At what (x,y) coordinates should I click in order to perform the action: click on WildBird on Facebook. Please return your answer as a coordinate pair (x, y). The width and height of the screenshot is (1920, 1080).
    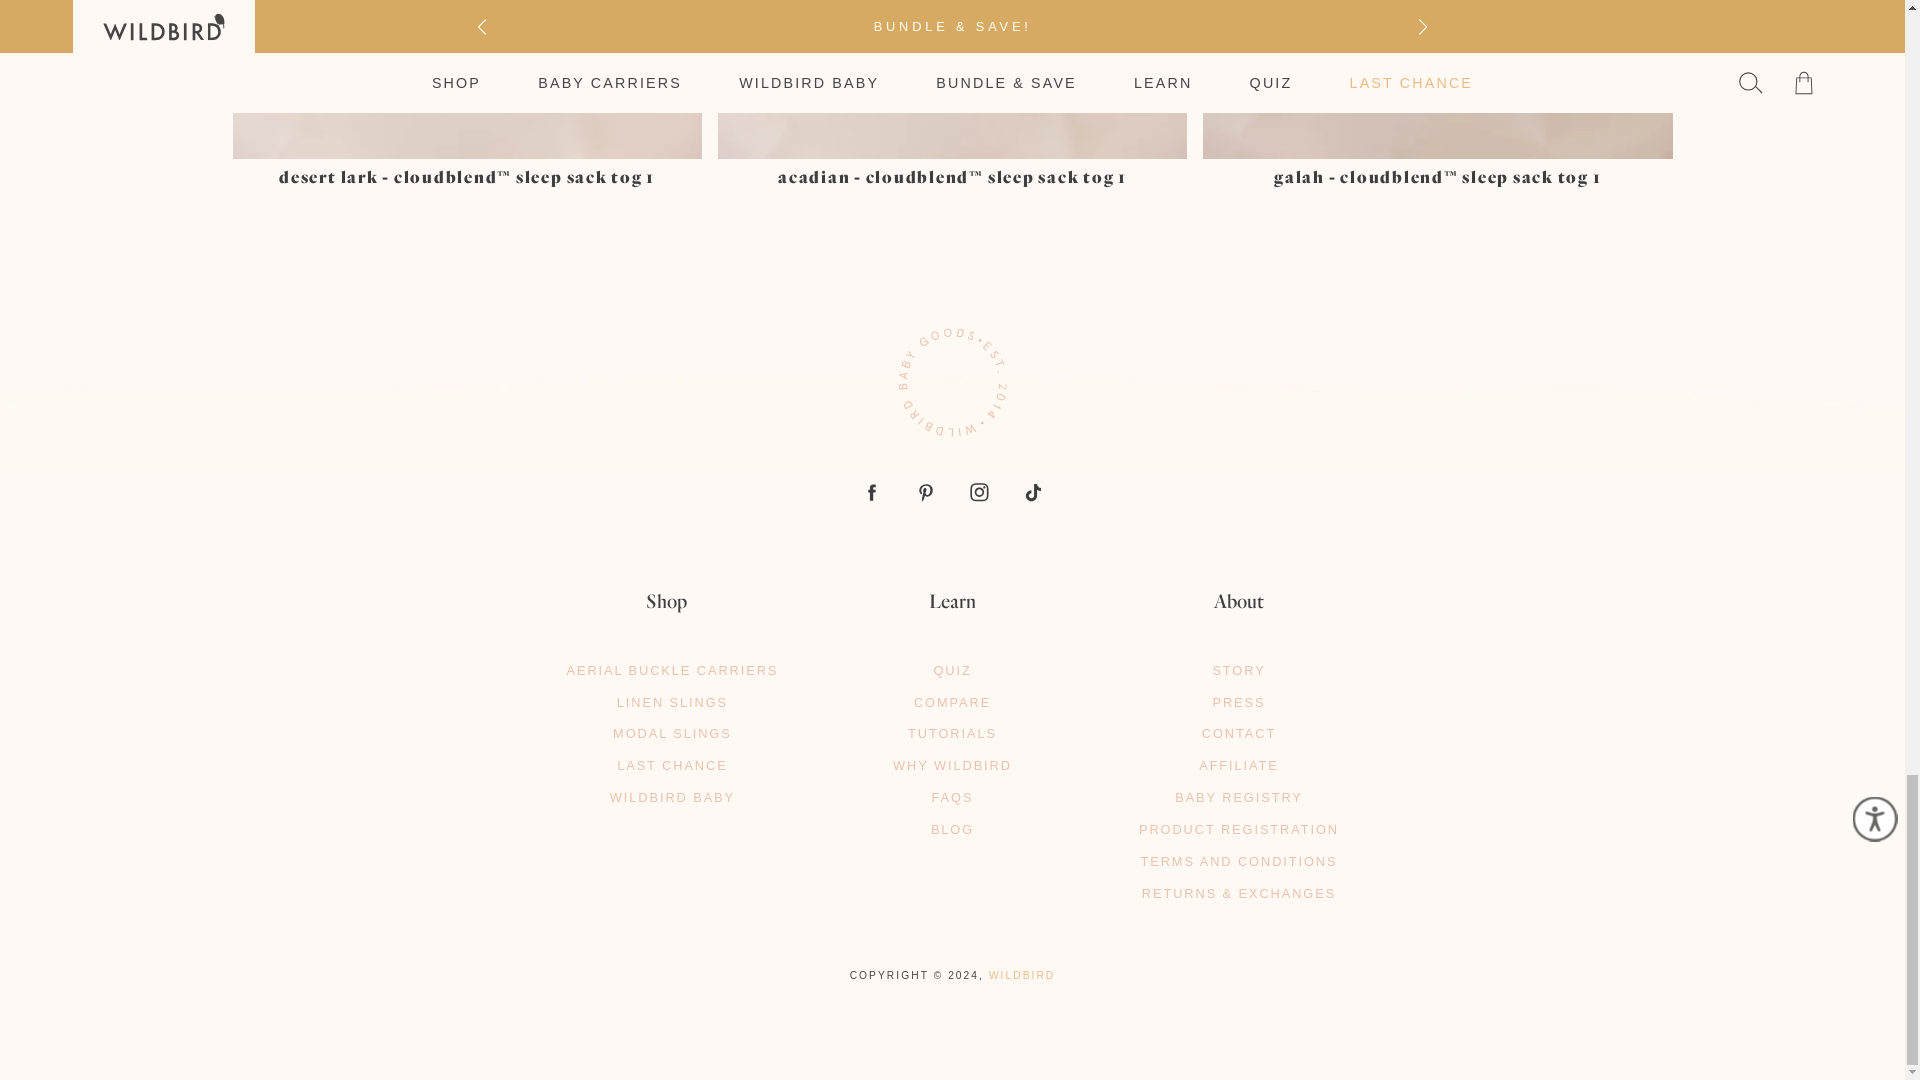
    Looking at the image, I should click on (870, 492).